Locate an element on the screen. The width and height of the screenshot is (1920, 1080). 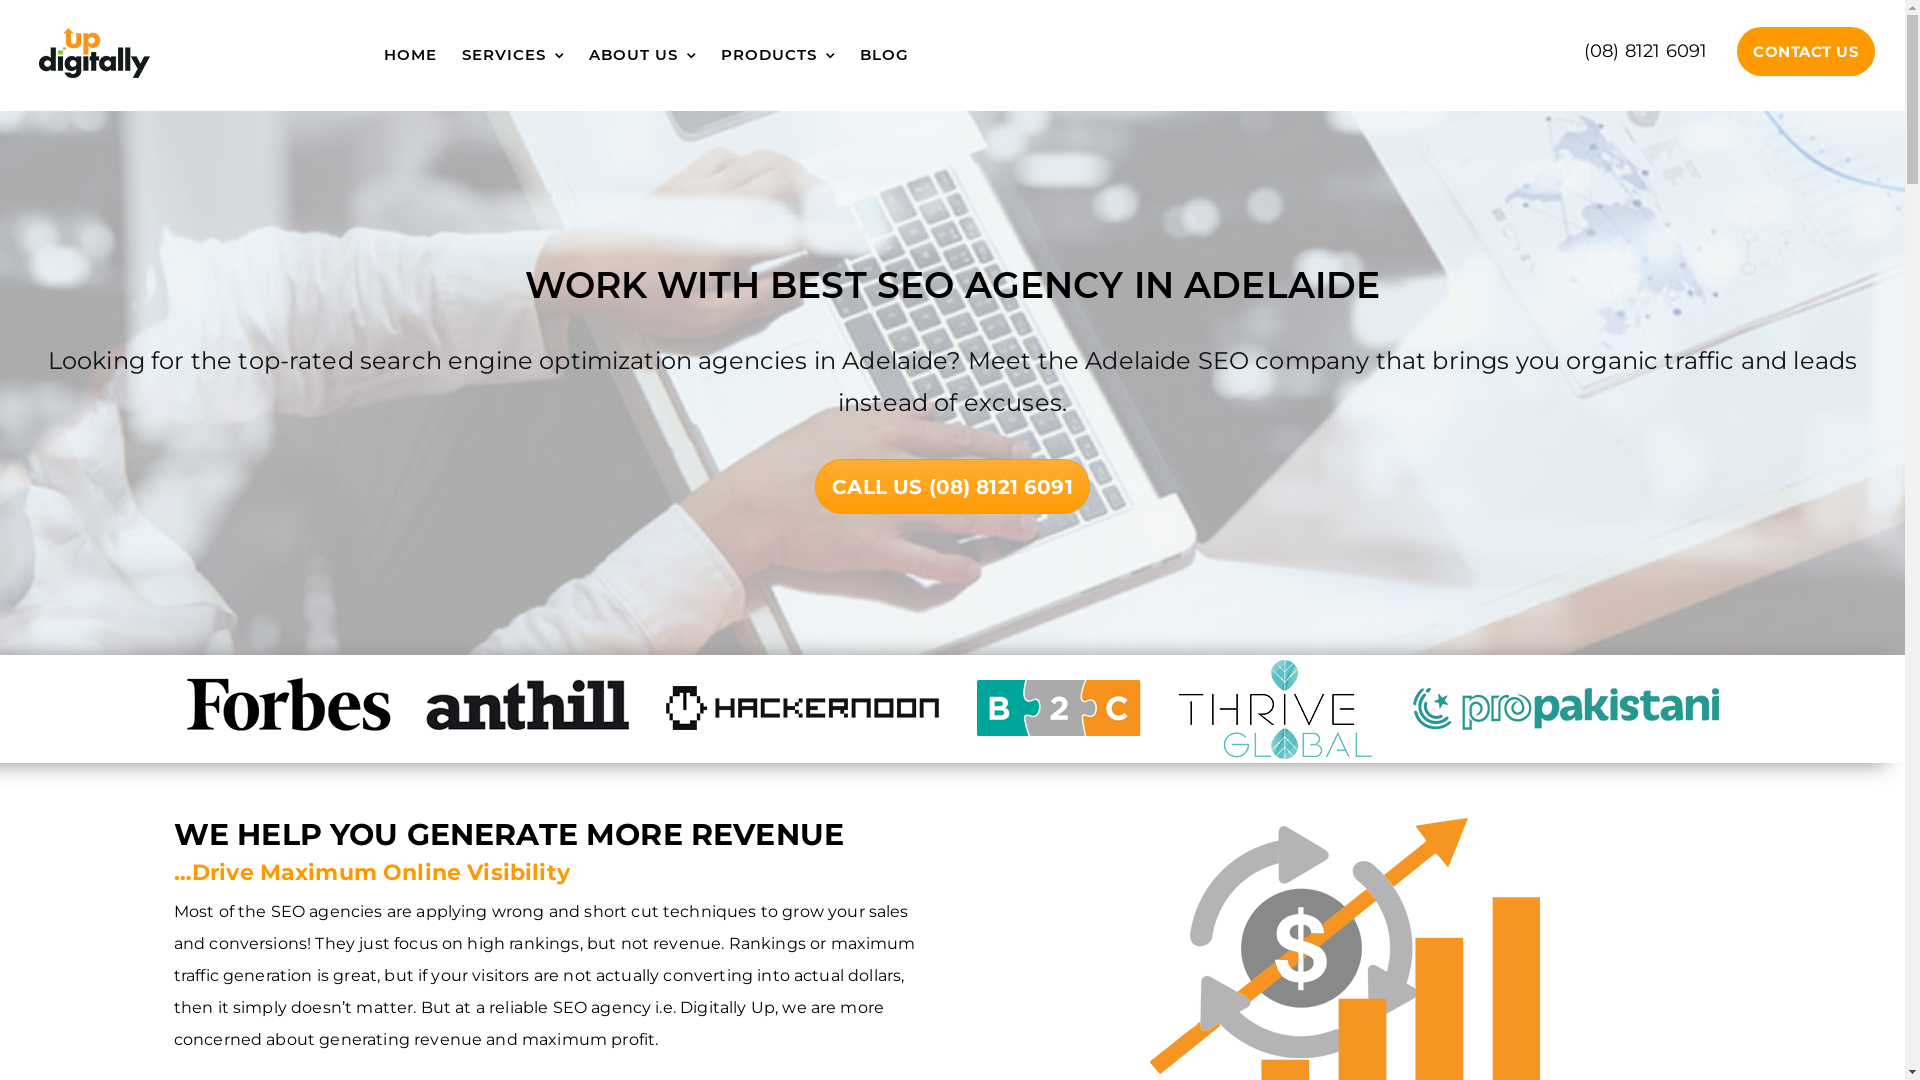
CONTACT US is located at coordinates (1806, 52).